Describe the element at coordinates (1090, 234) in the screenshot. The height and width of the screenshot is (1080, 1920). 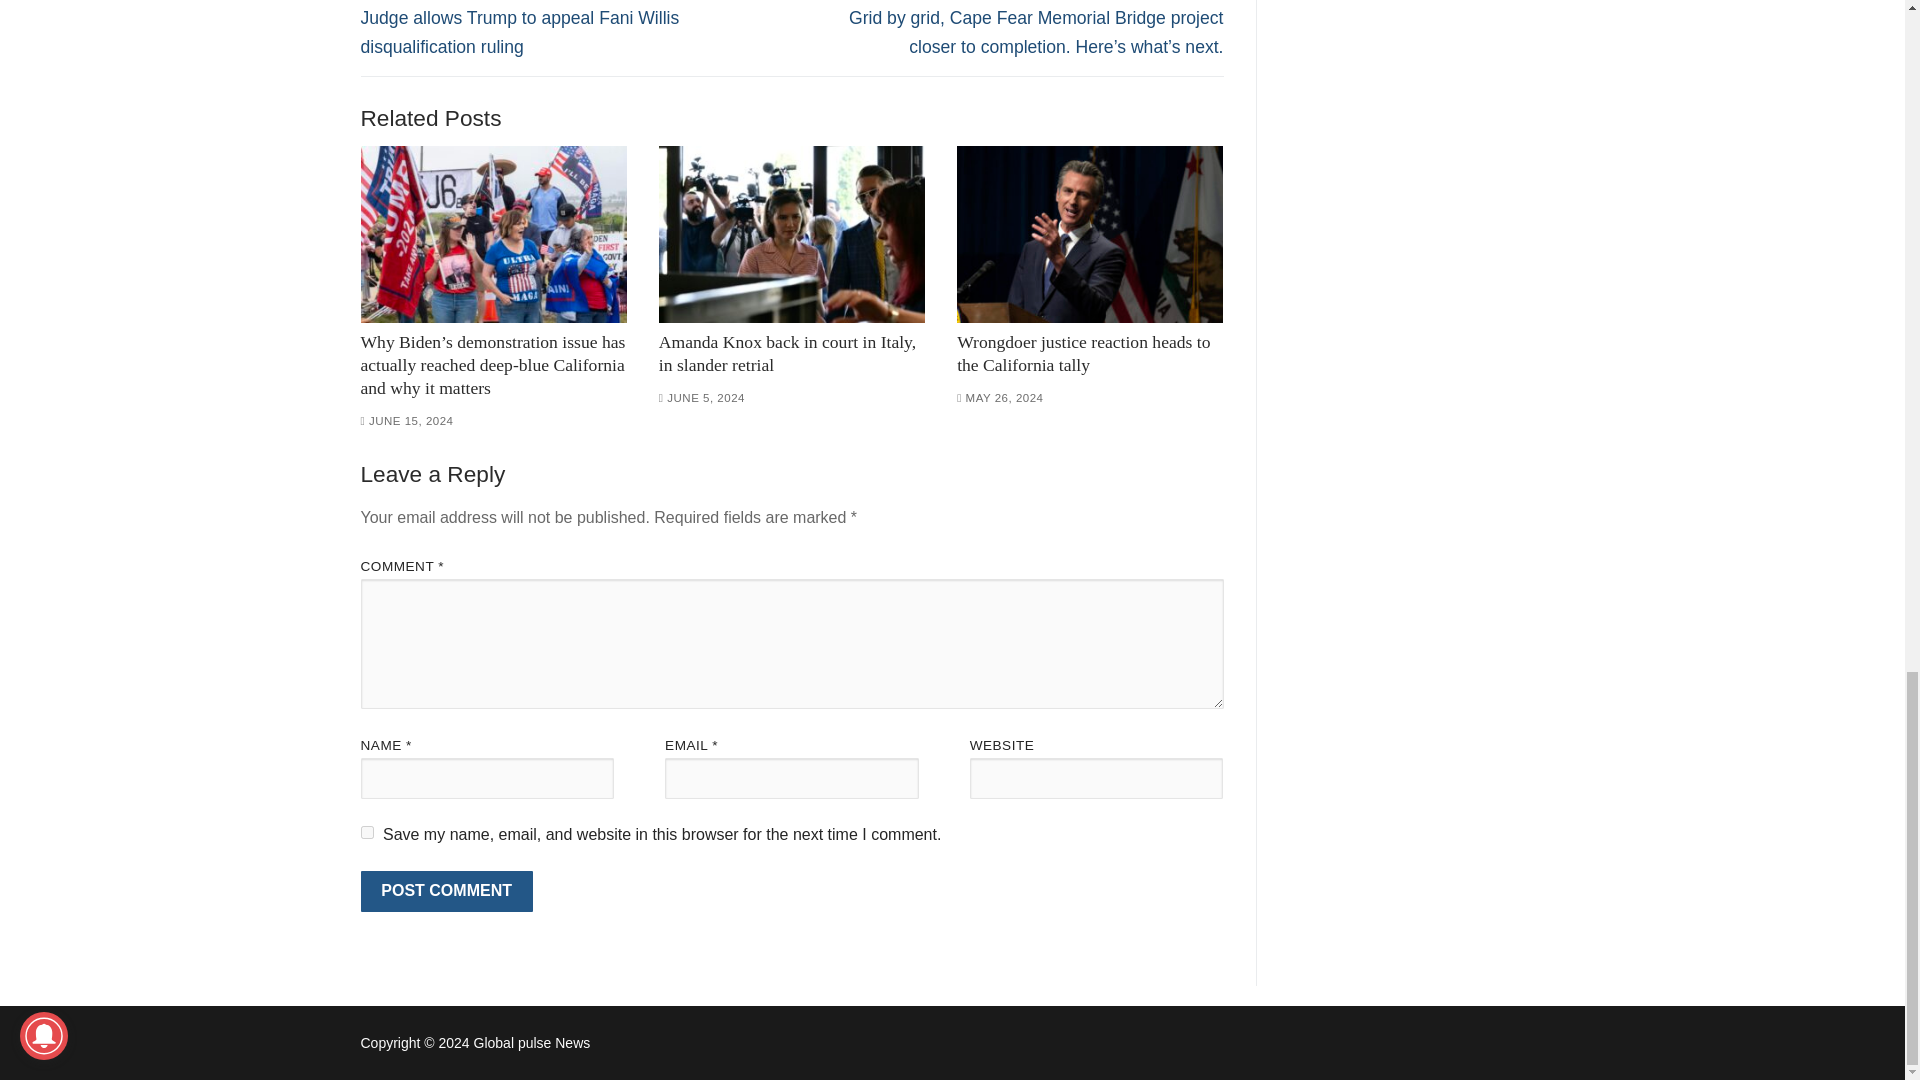
I see `Wrongdoer justice reaction heads to the California tally` at that location.